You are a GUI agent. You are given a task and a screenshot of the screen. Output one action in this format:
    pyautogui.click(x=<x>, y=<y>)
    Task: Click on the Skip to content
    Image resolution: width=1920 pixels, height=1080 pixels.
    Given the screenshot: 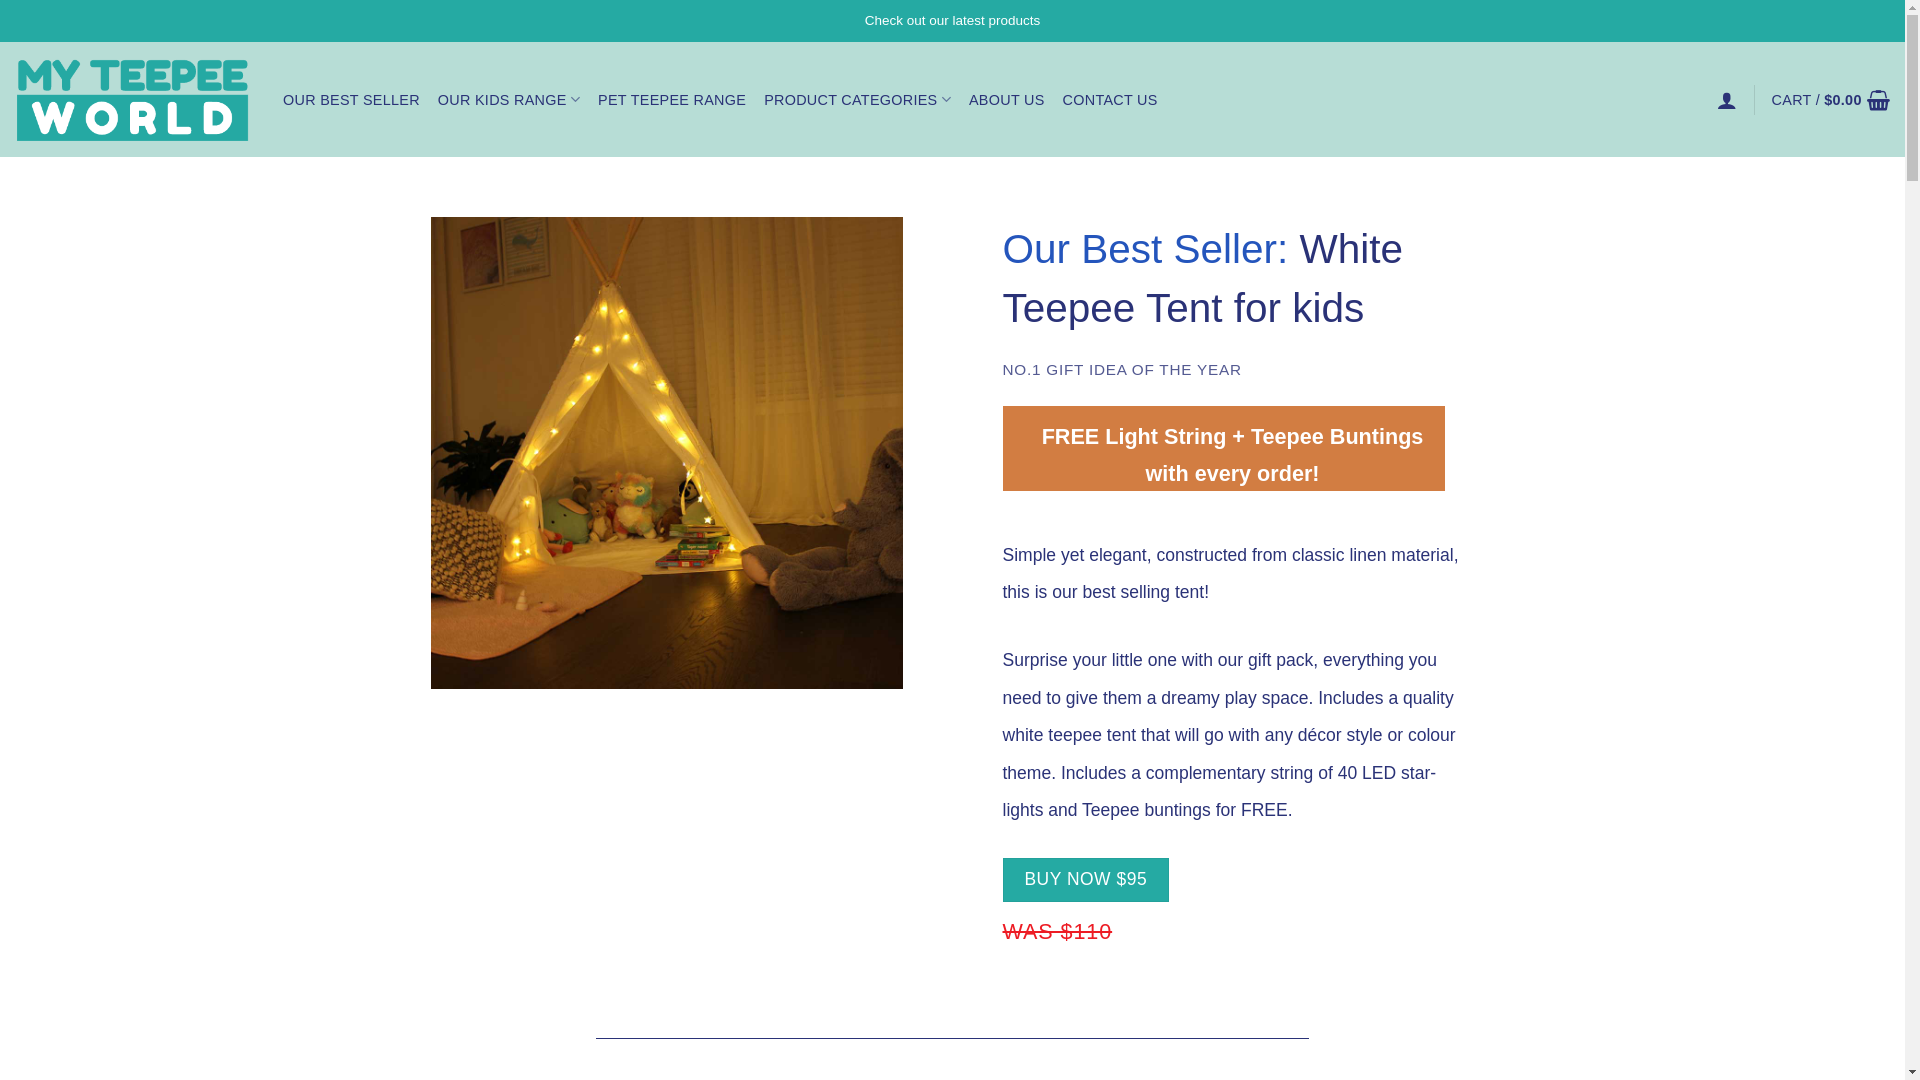 What is the action you would take?
    pyautogui.click(x=0, y=0)
    